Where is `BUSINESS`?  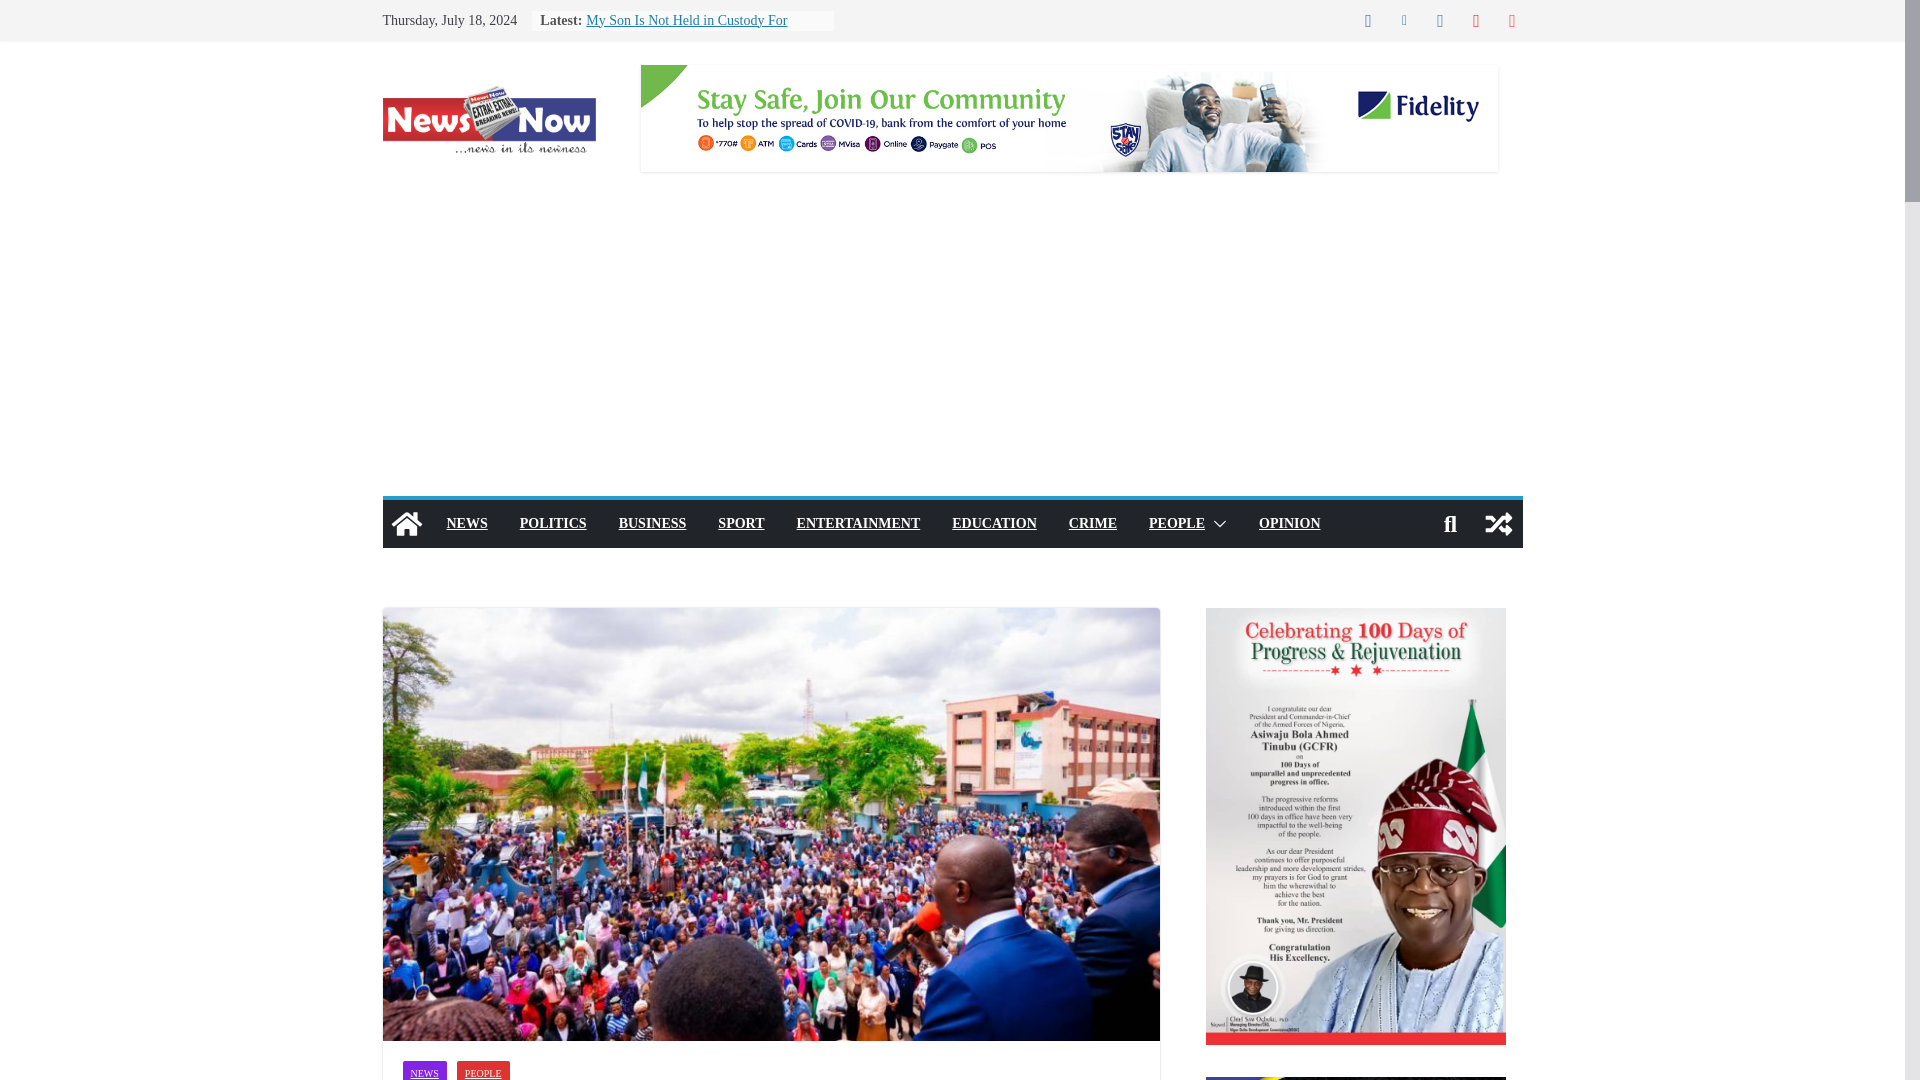 BUSINESS is located at coordinates (652, 523).